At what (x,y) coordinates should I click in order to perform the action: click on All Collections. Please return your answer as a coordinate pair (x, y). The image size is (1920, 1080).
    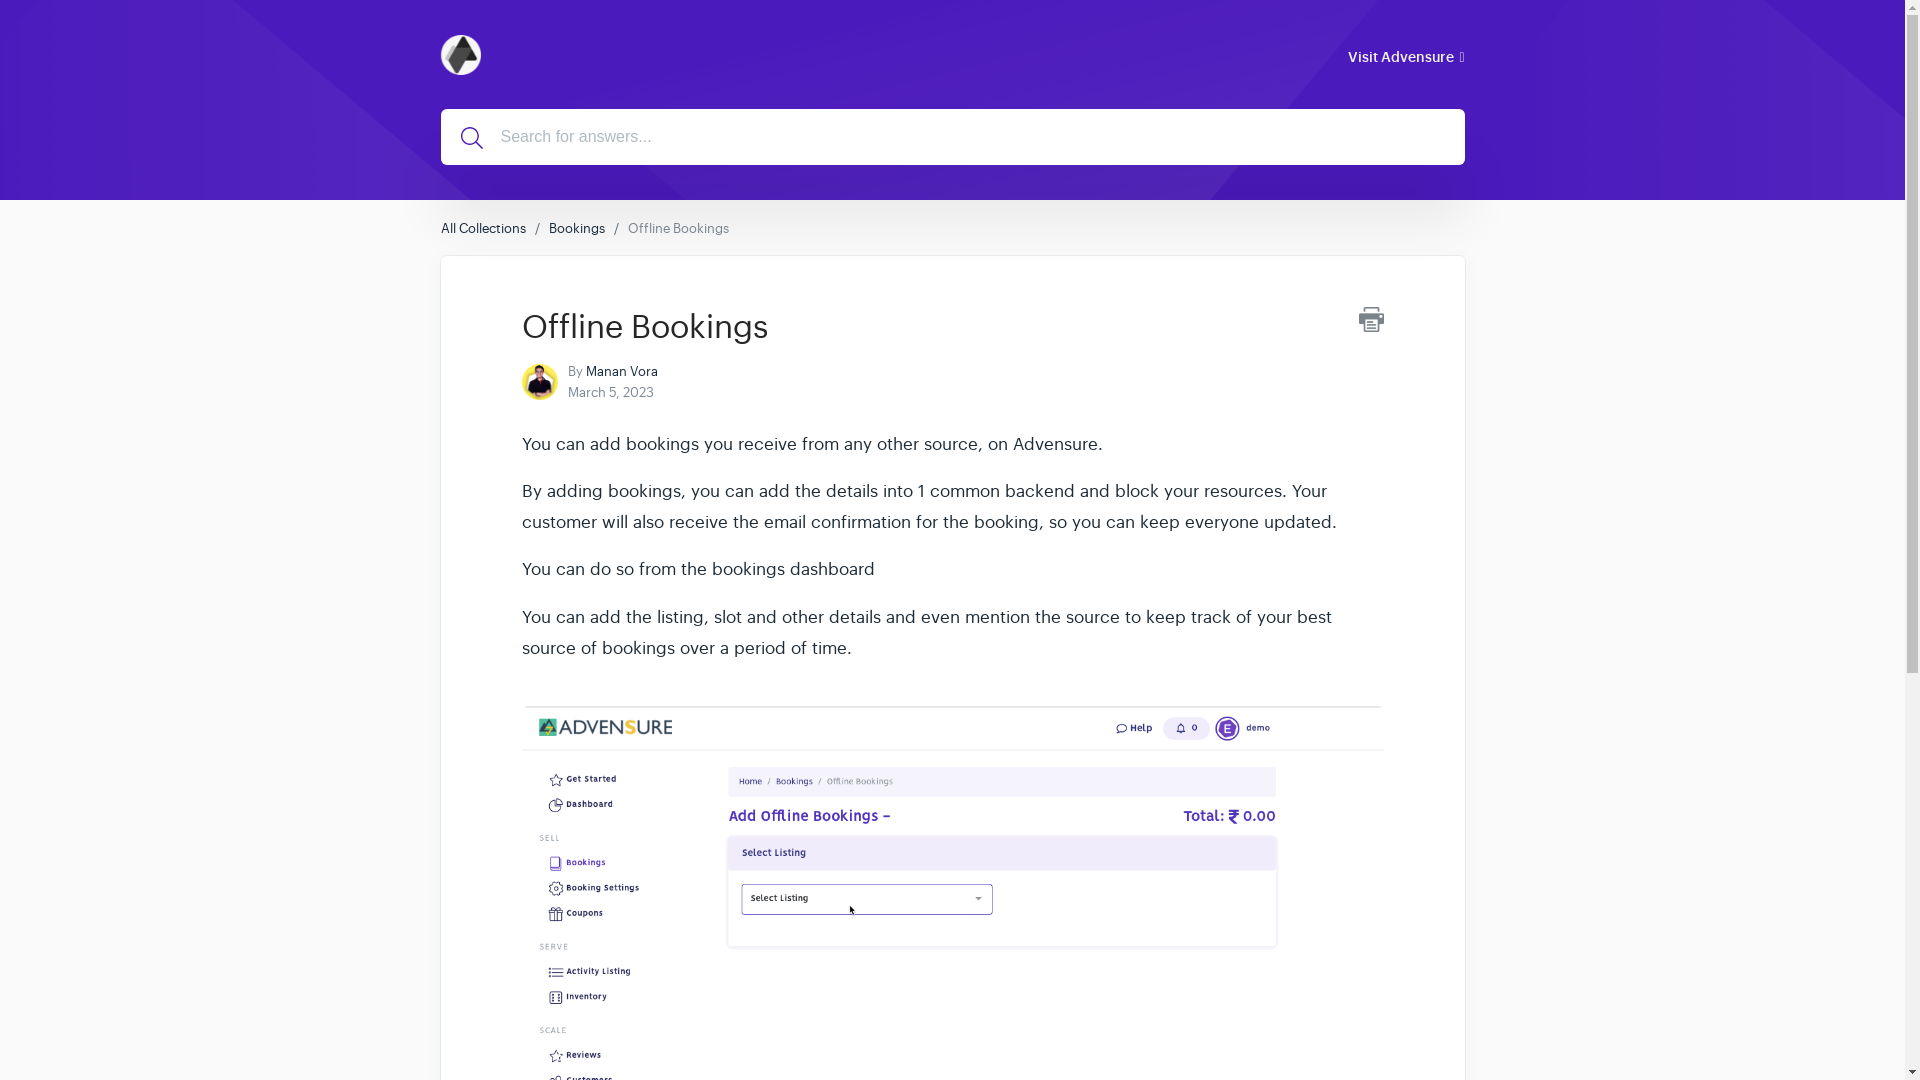
    Looking at the image, I should click on (482, 228).